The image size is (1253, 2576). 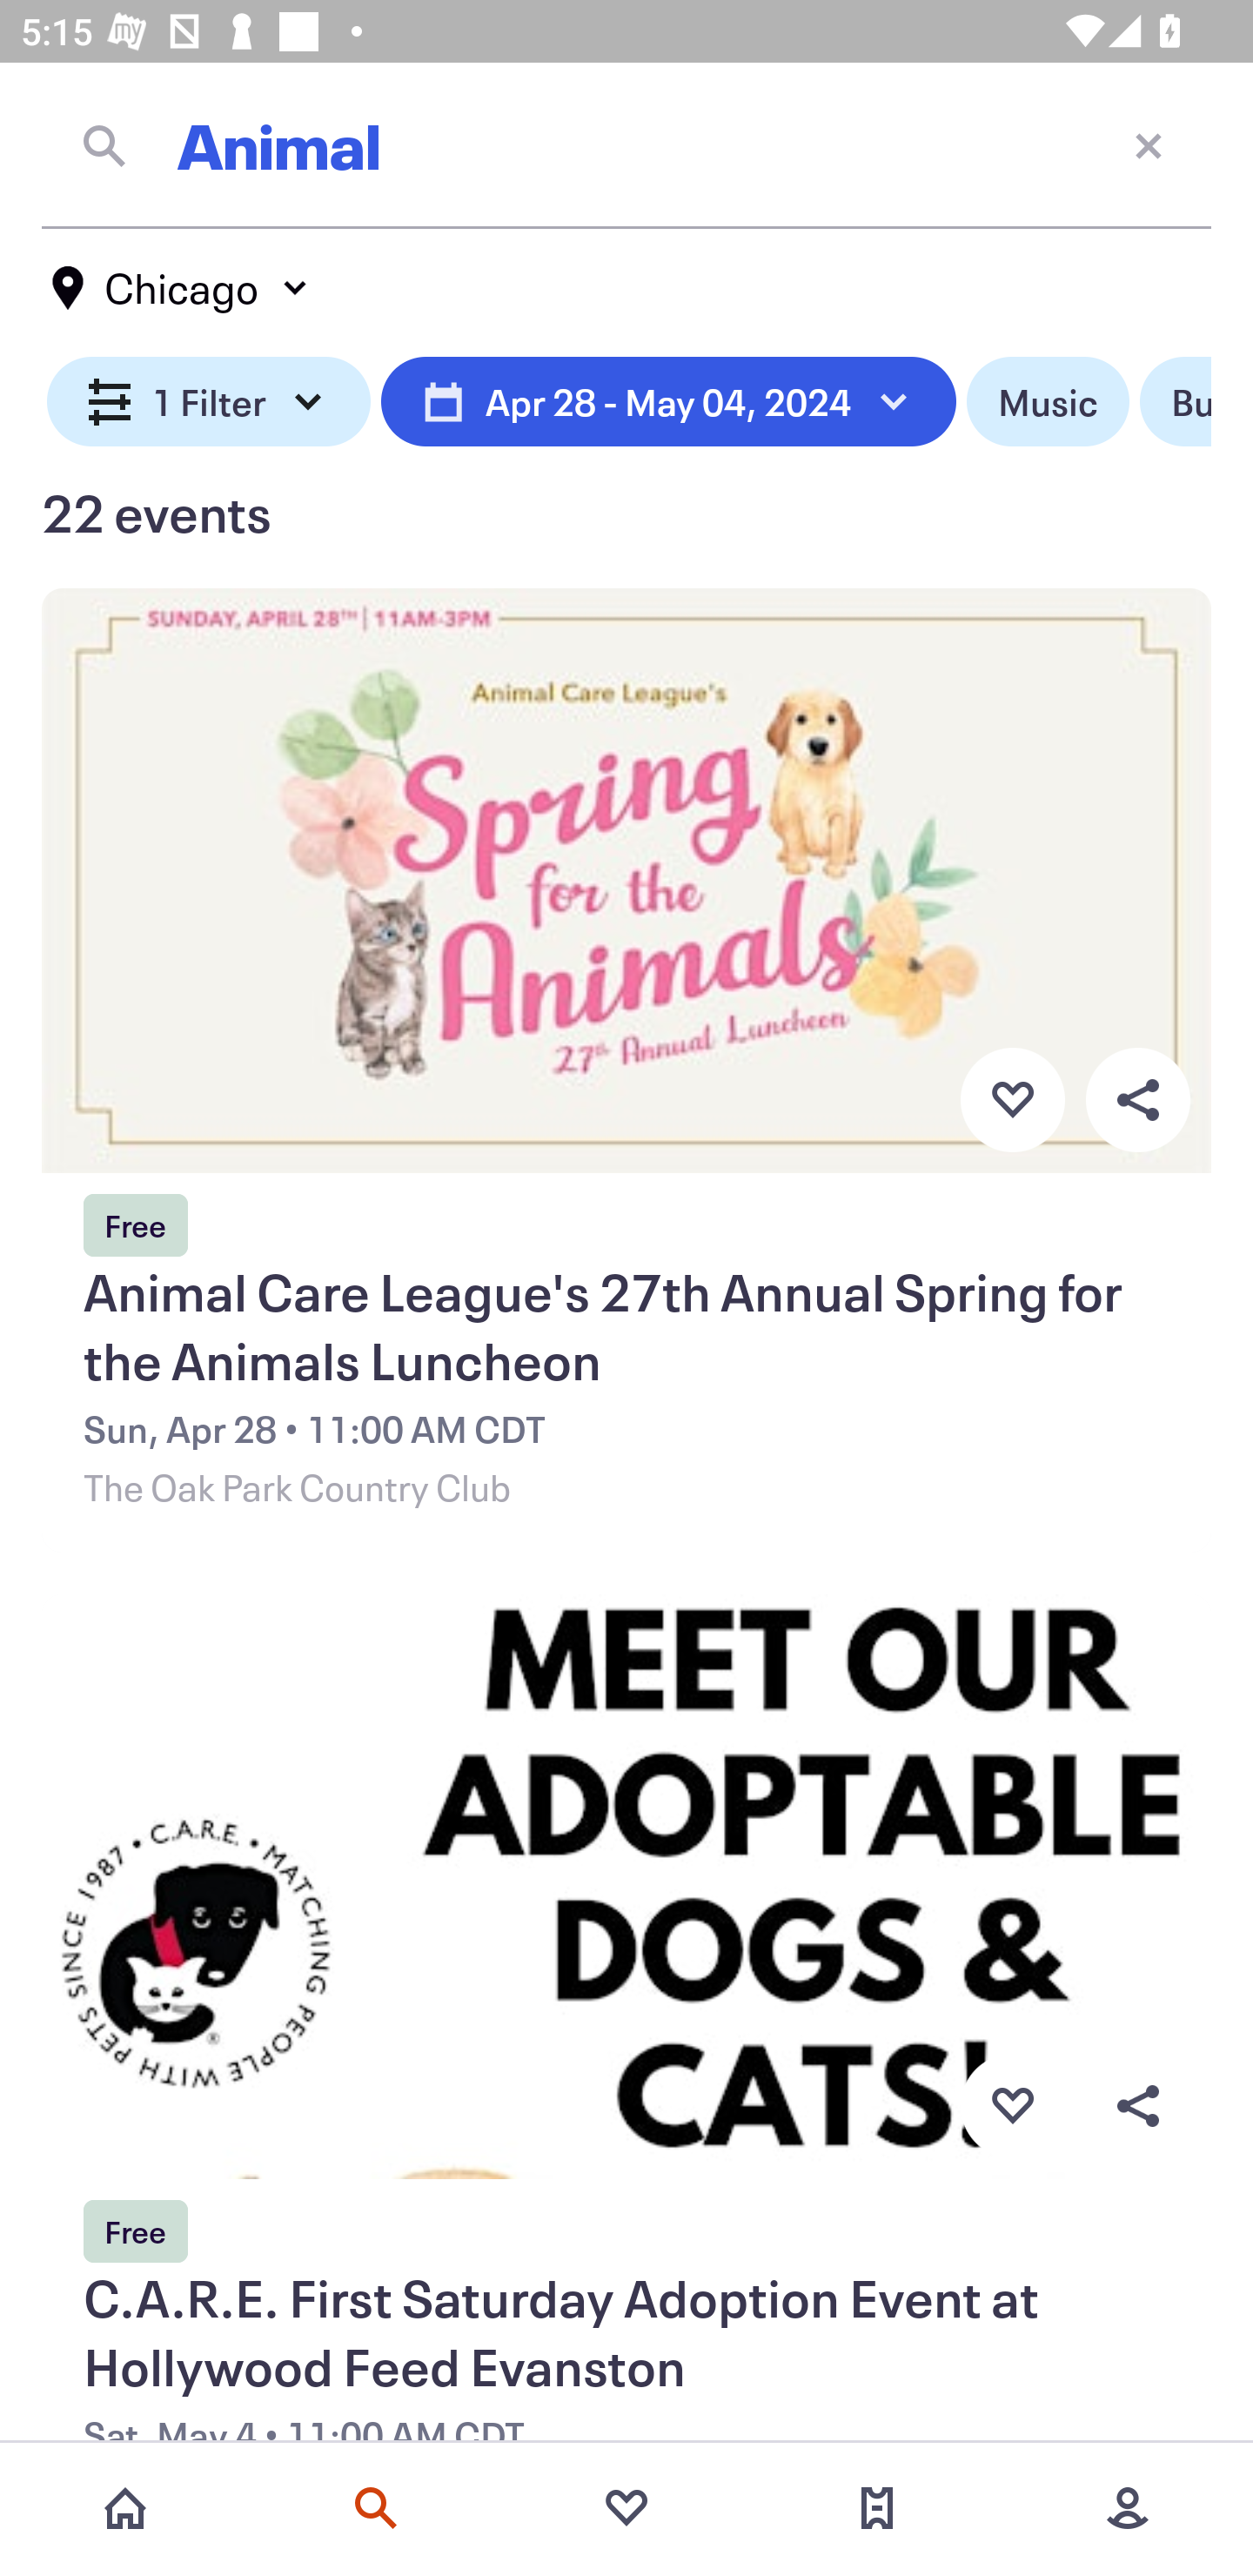 I want to click on Favorites, so click(x=626, y=2508).